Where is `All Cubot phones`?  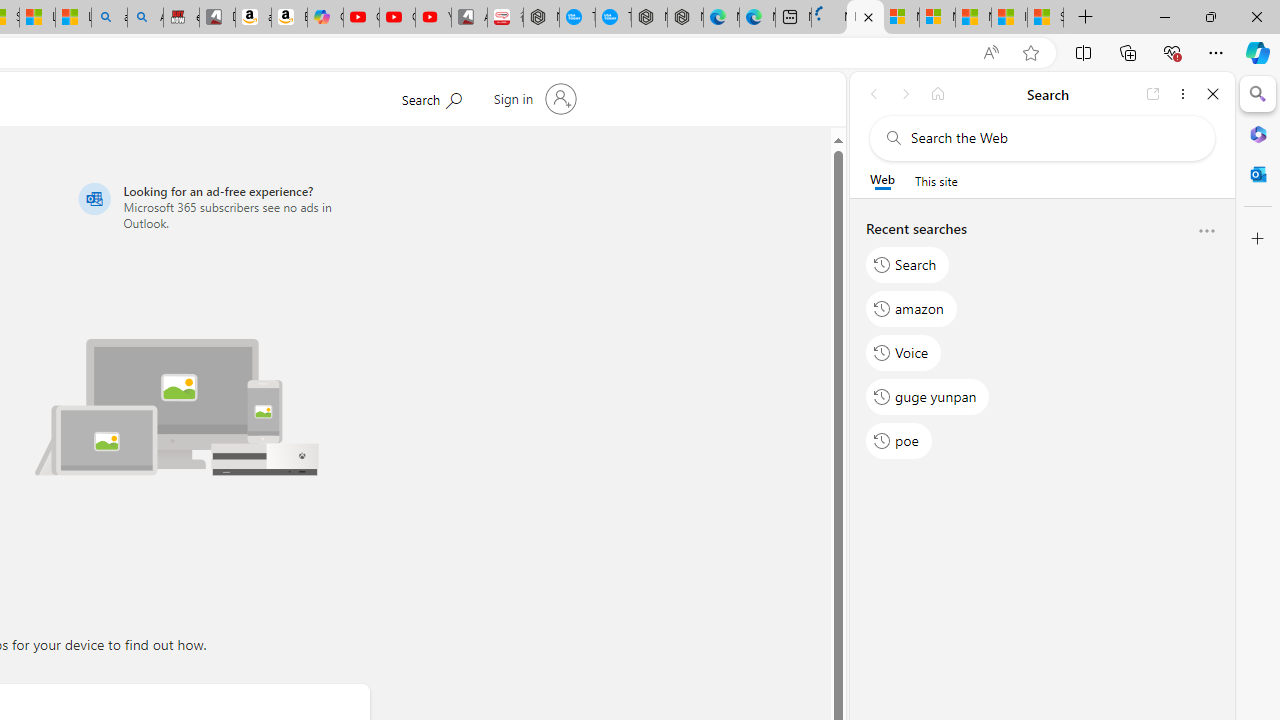
All Cubot phones is located at coordinates (469, 18).